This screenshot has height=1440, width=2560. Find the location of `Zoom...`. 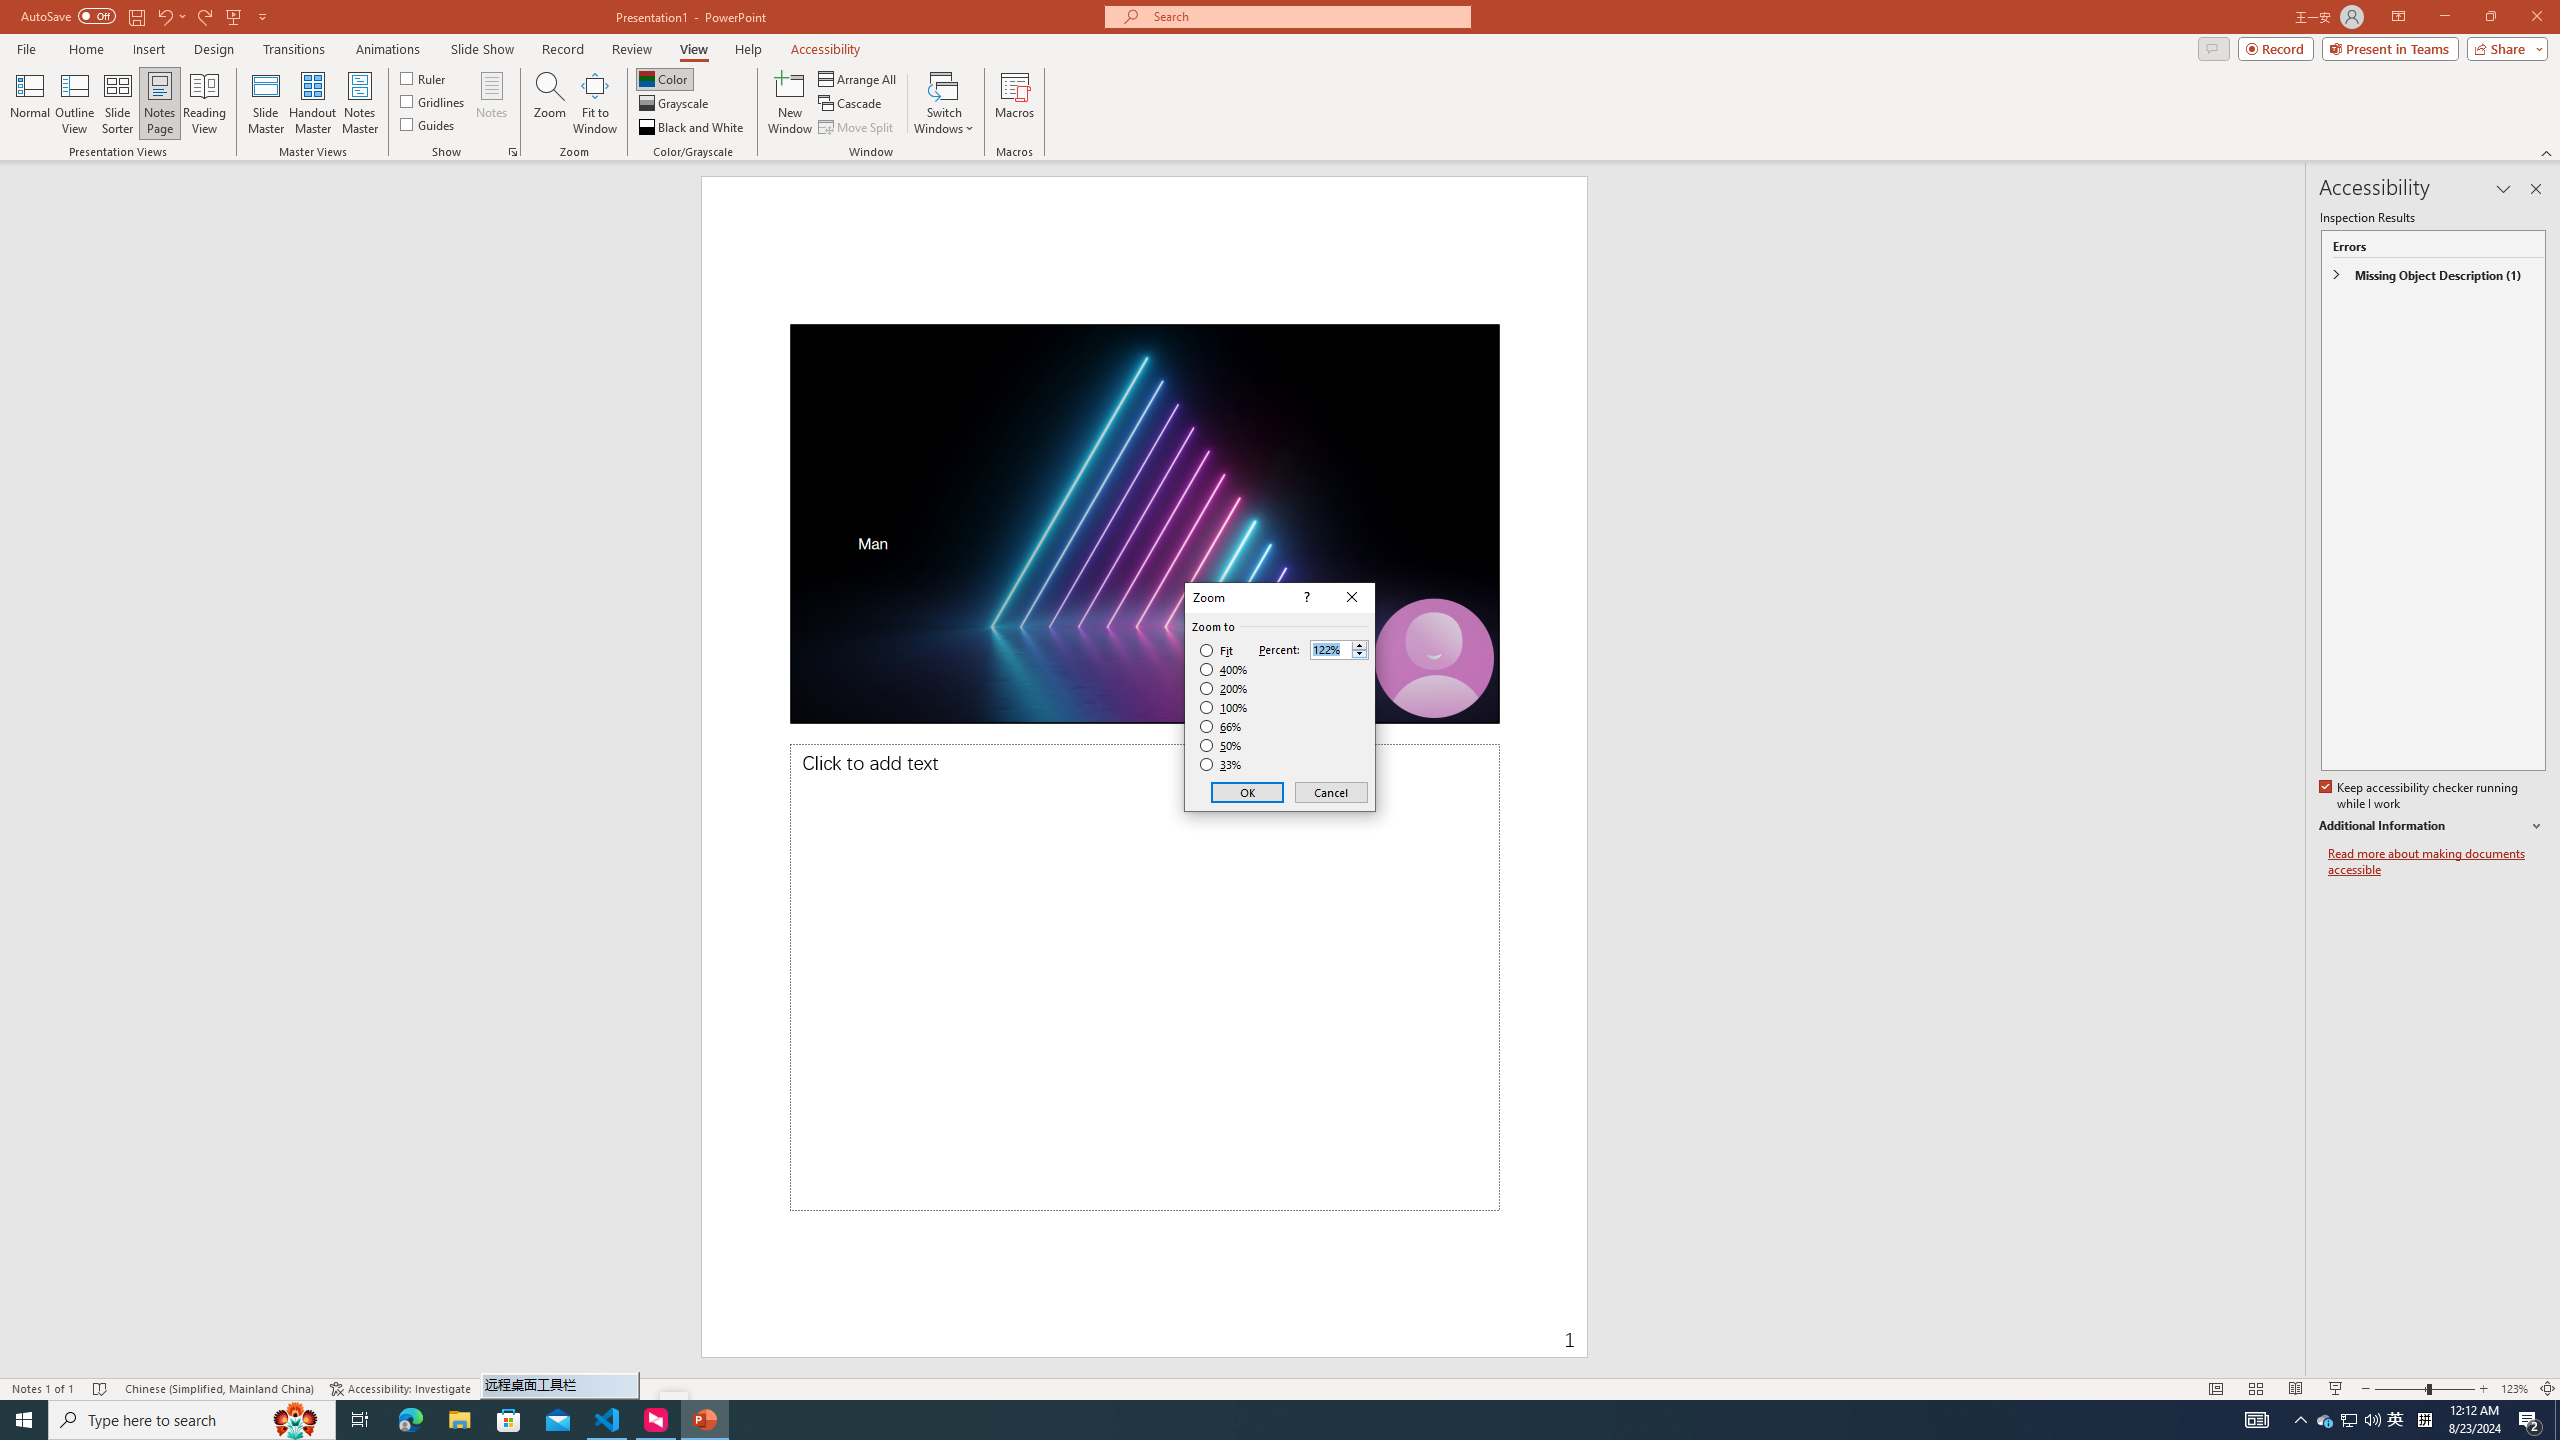

Zoom... is located at coordinates (550, 103).